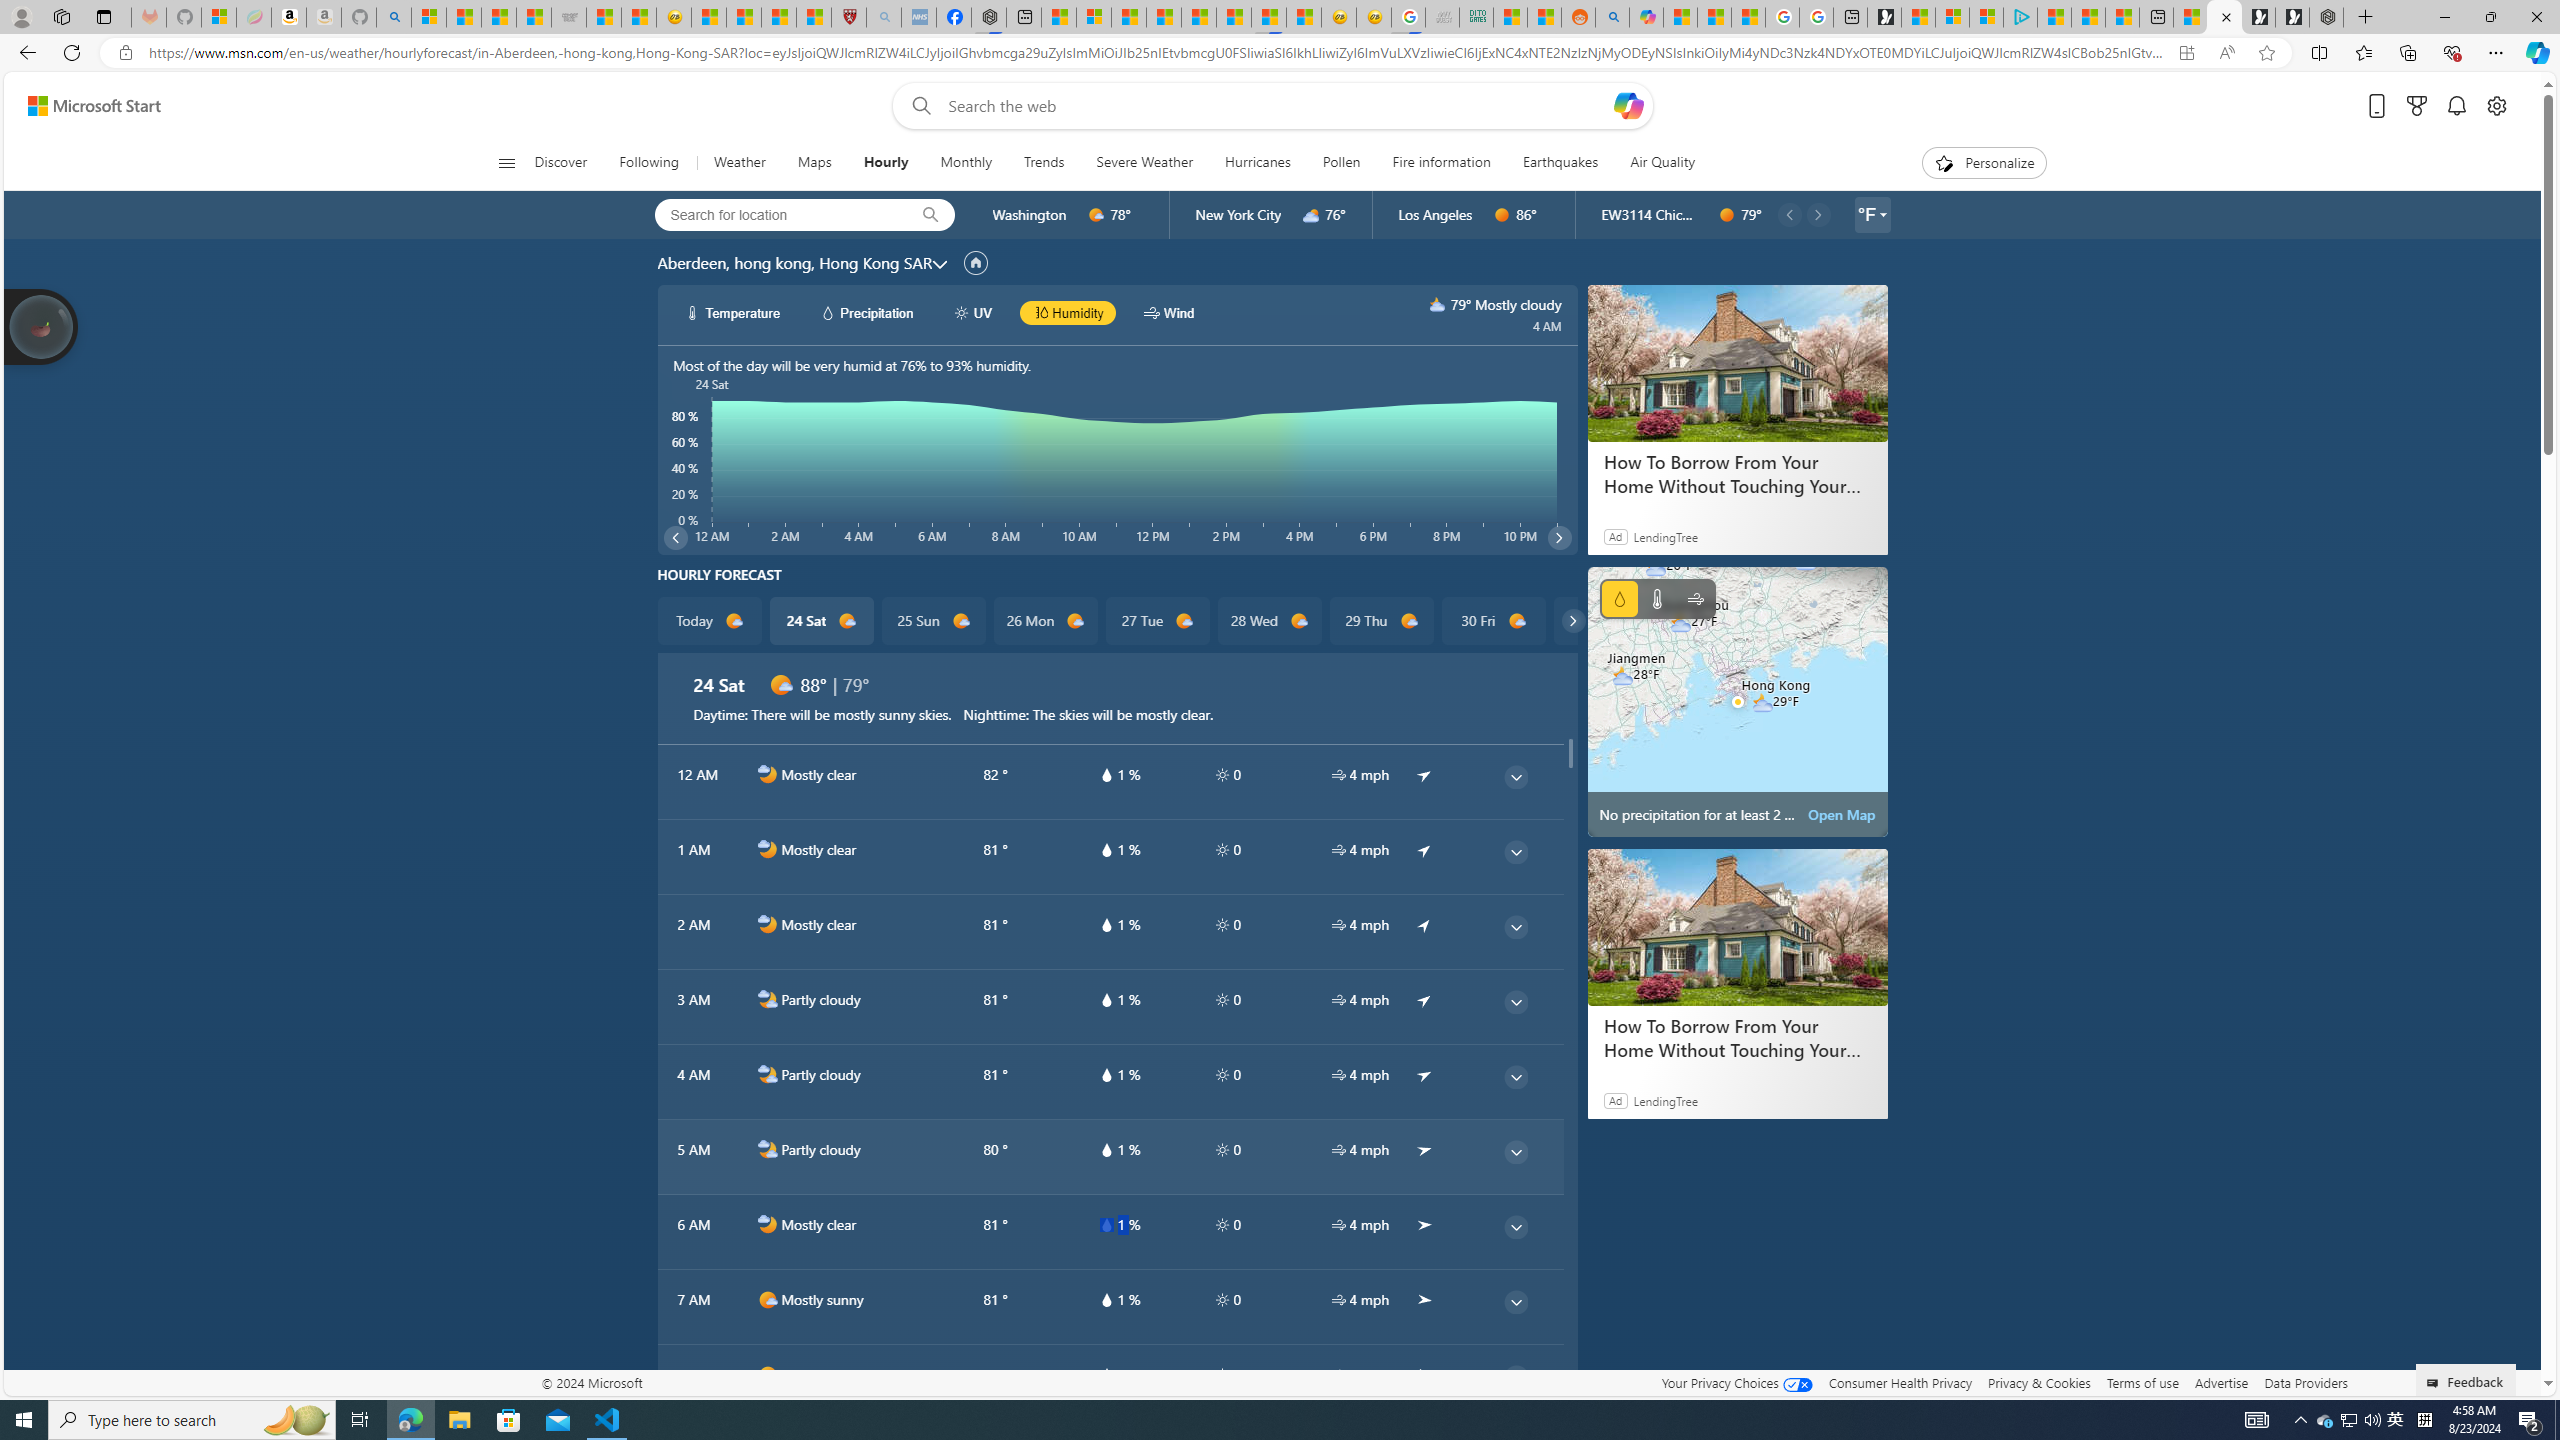 The image size is (2560, 1440). What do you see at coordinates (976, 262) in the screenshot?
I see `locationName/setHomeLocation` at bounding box center [976, 262].